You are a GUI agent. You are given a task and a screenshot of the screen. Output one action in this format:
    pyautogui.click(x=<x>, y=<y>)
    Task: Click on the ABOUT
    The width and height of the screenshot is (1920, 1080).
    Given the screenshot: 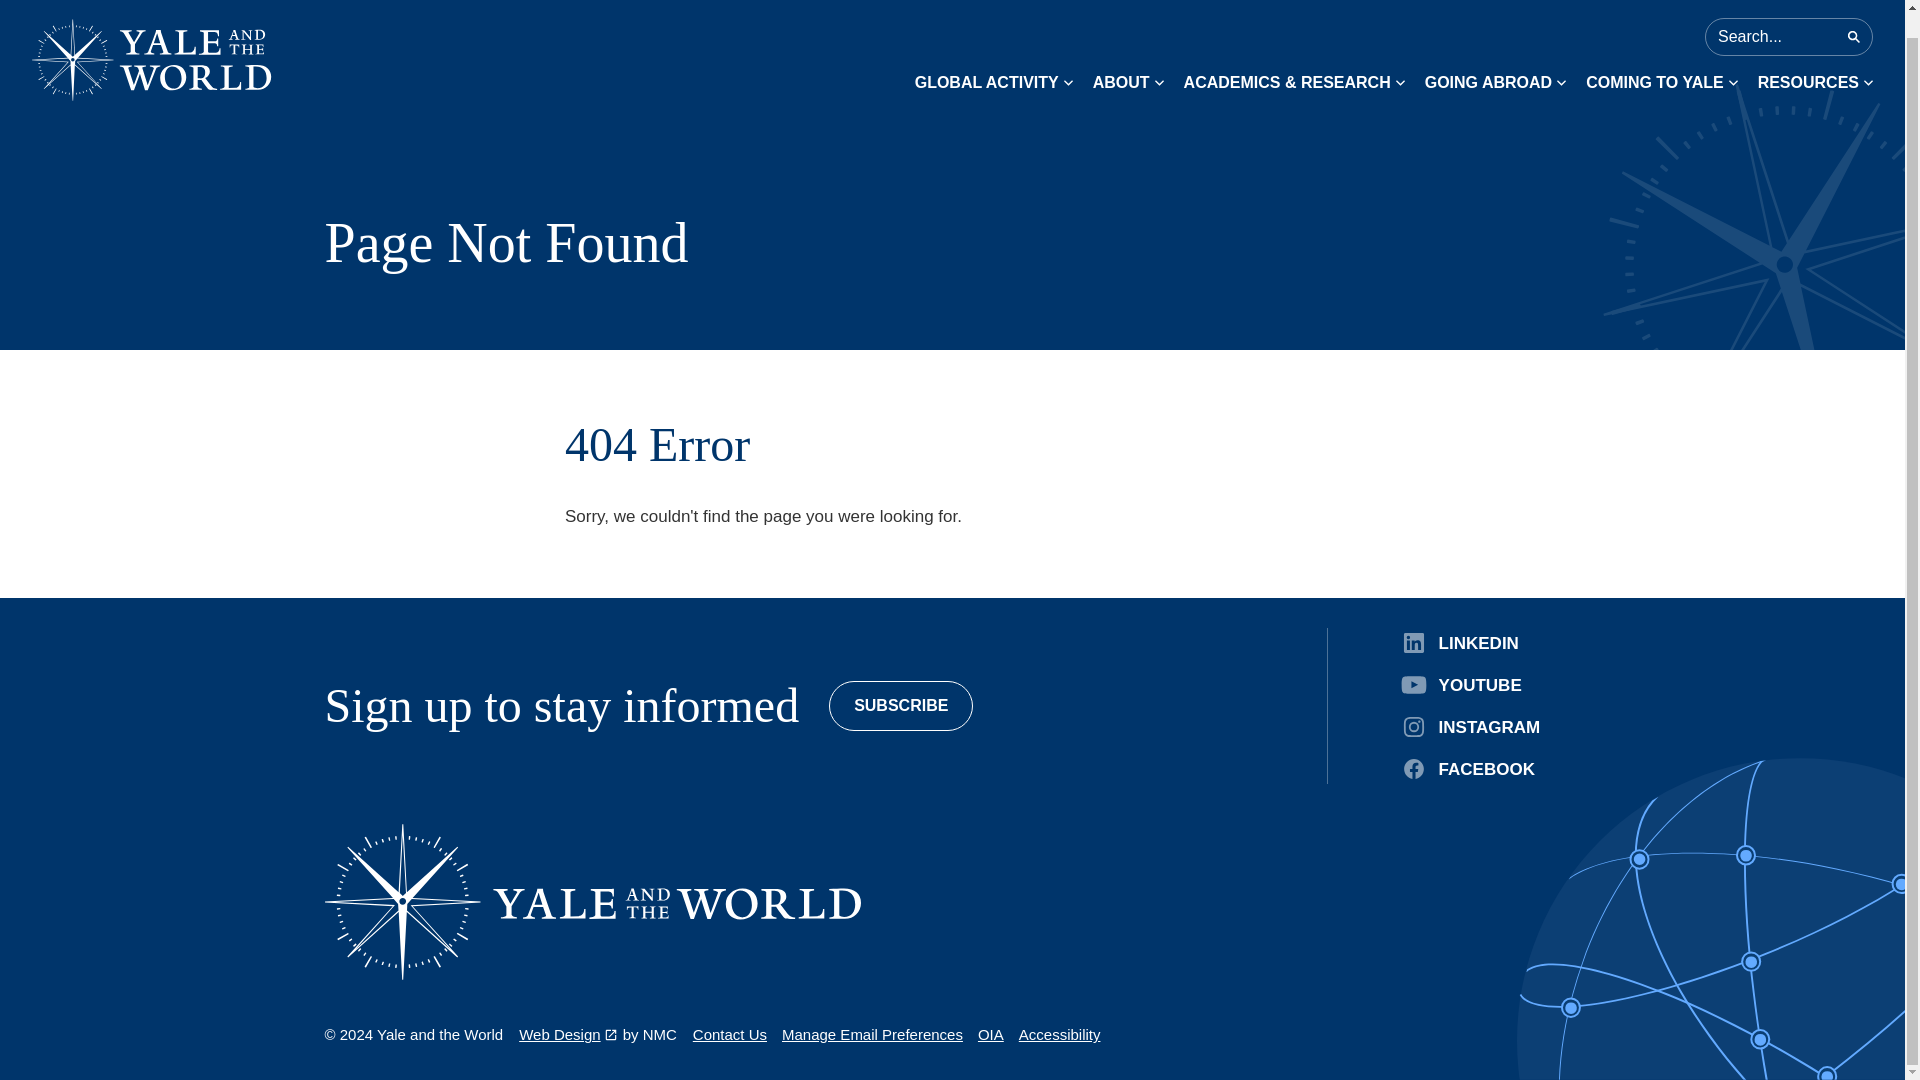 What is the action you would take?
    pyautogui.click(x=1128, y=58)
    